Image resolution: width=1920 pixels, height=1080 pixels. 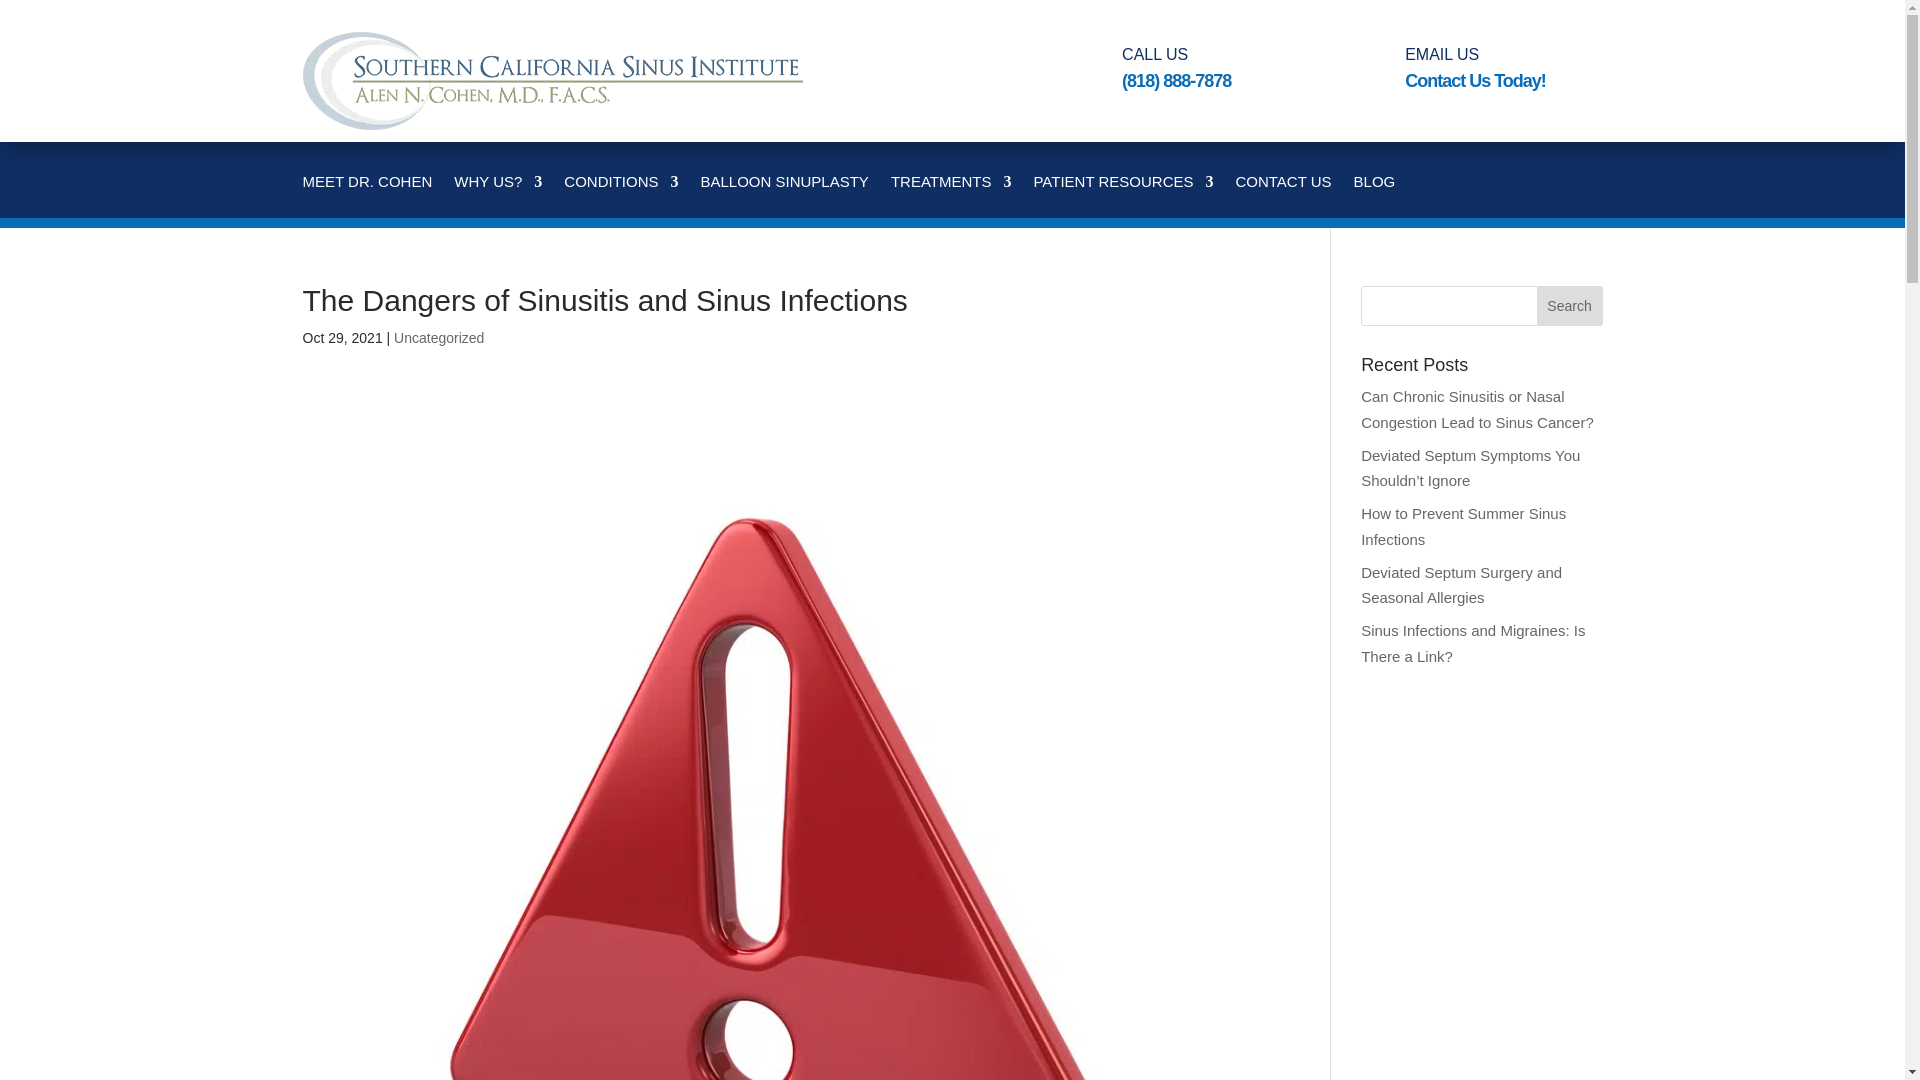 What do you see at coordinates (950, 196) in the screenshot?
I see `TREATMENTS` at bounding box center [950, 196].